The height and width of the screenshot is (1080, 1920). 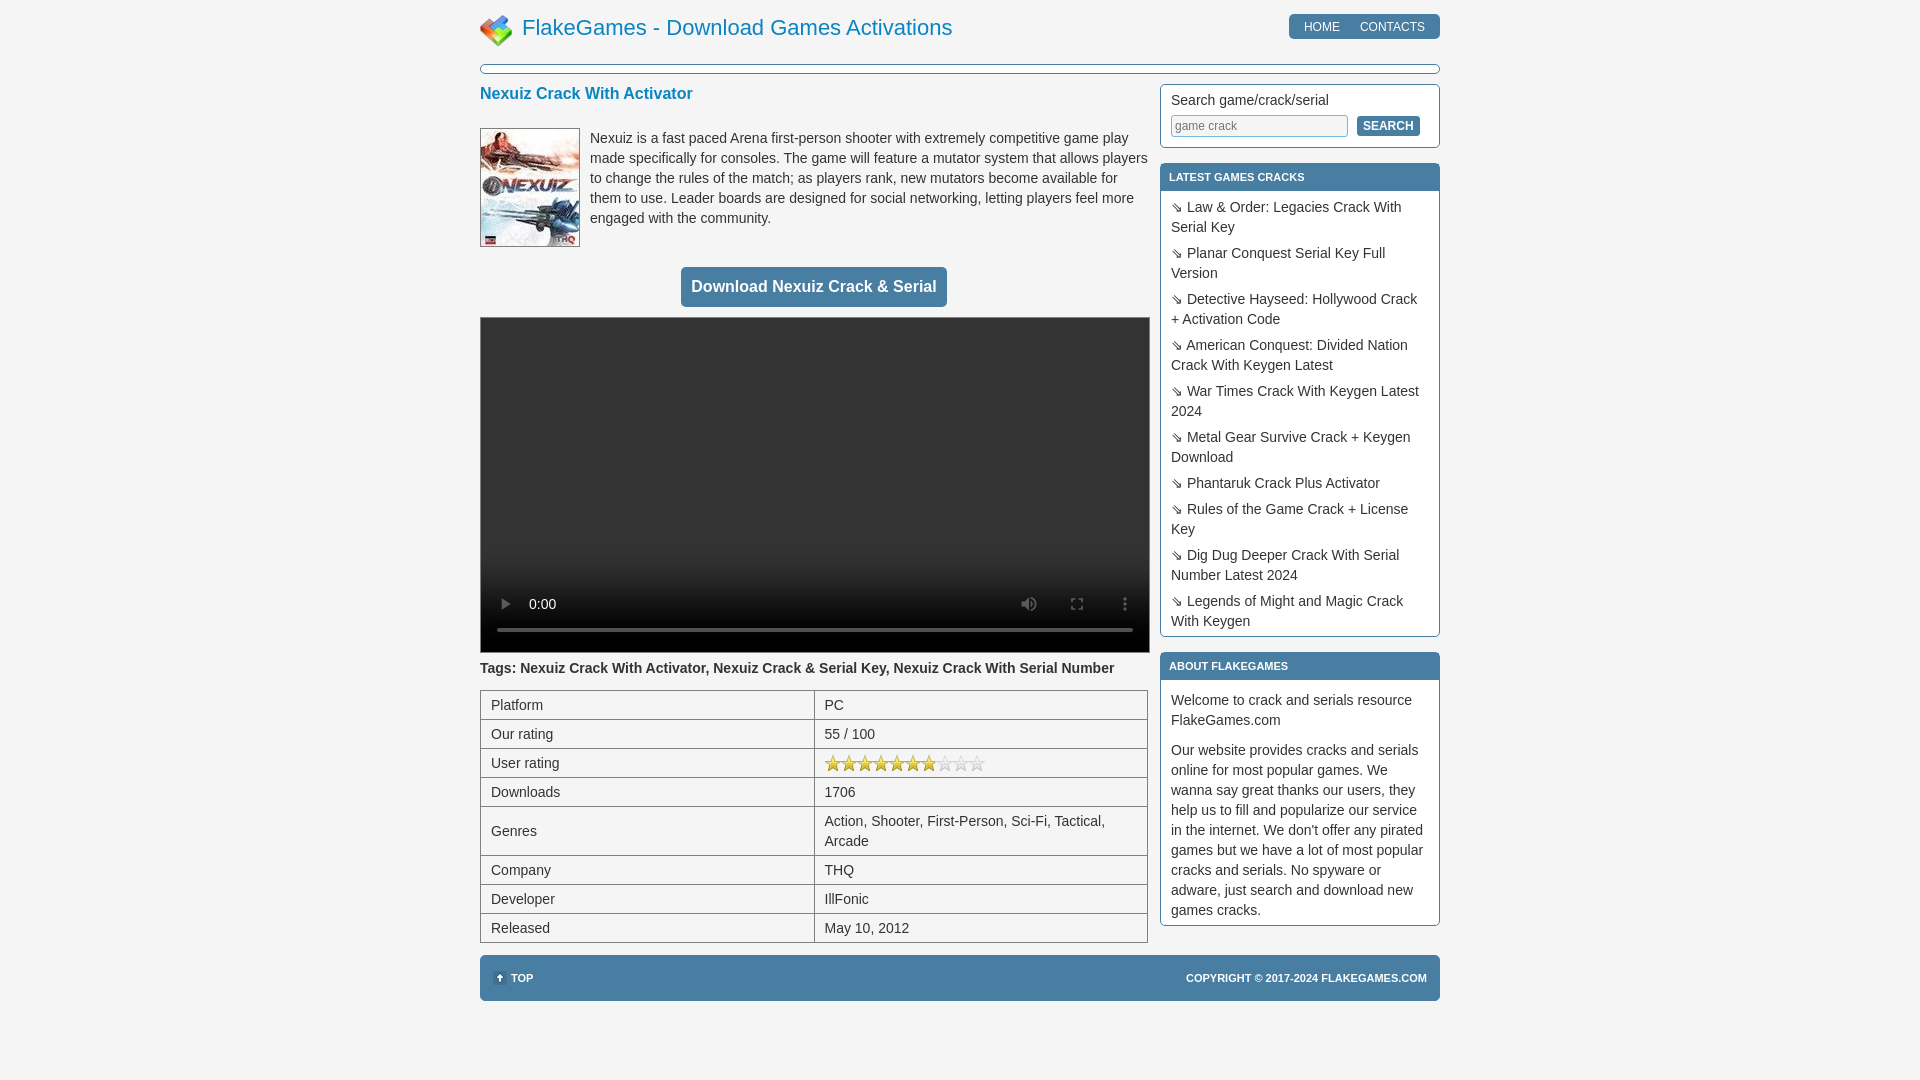 I want to click on CONTACTS, so click(x=1392, y=26).